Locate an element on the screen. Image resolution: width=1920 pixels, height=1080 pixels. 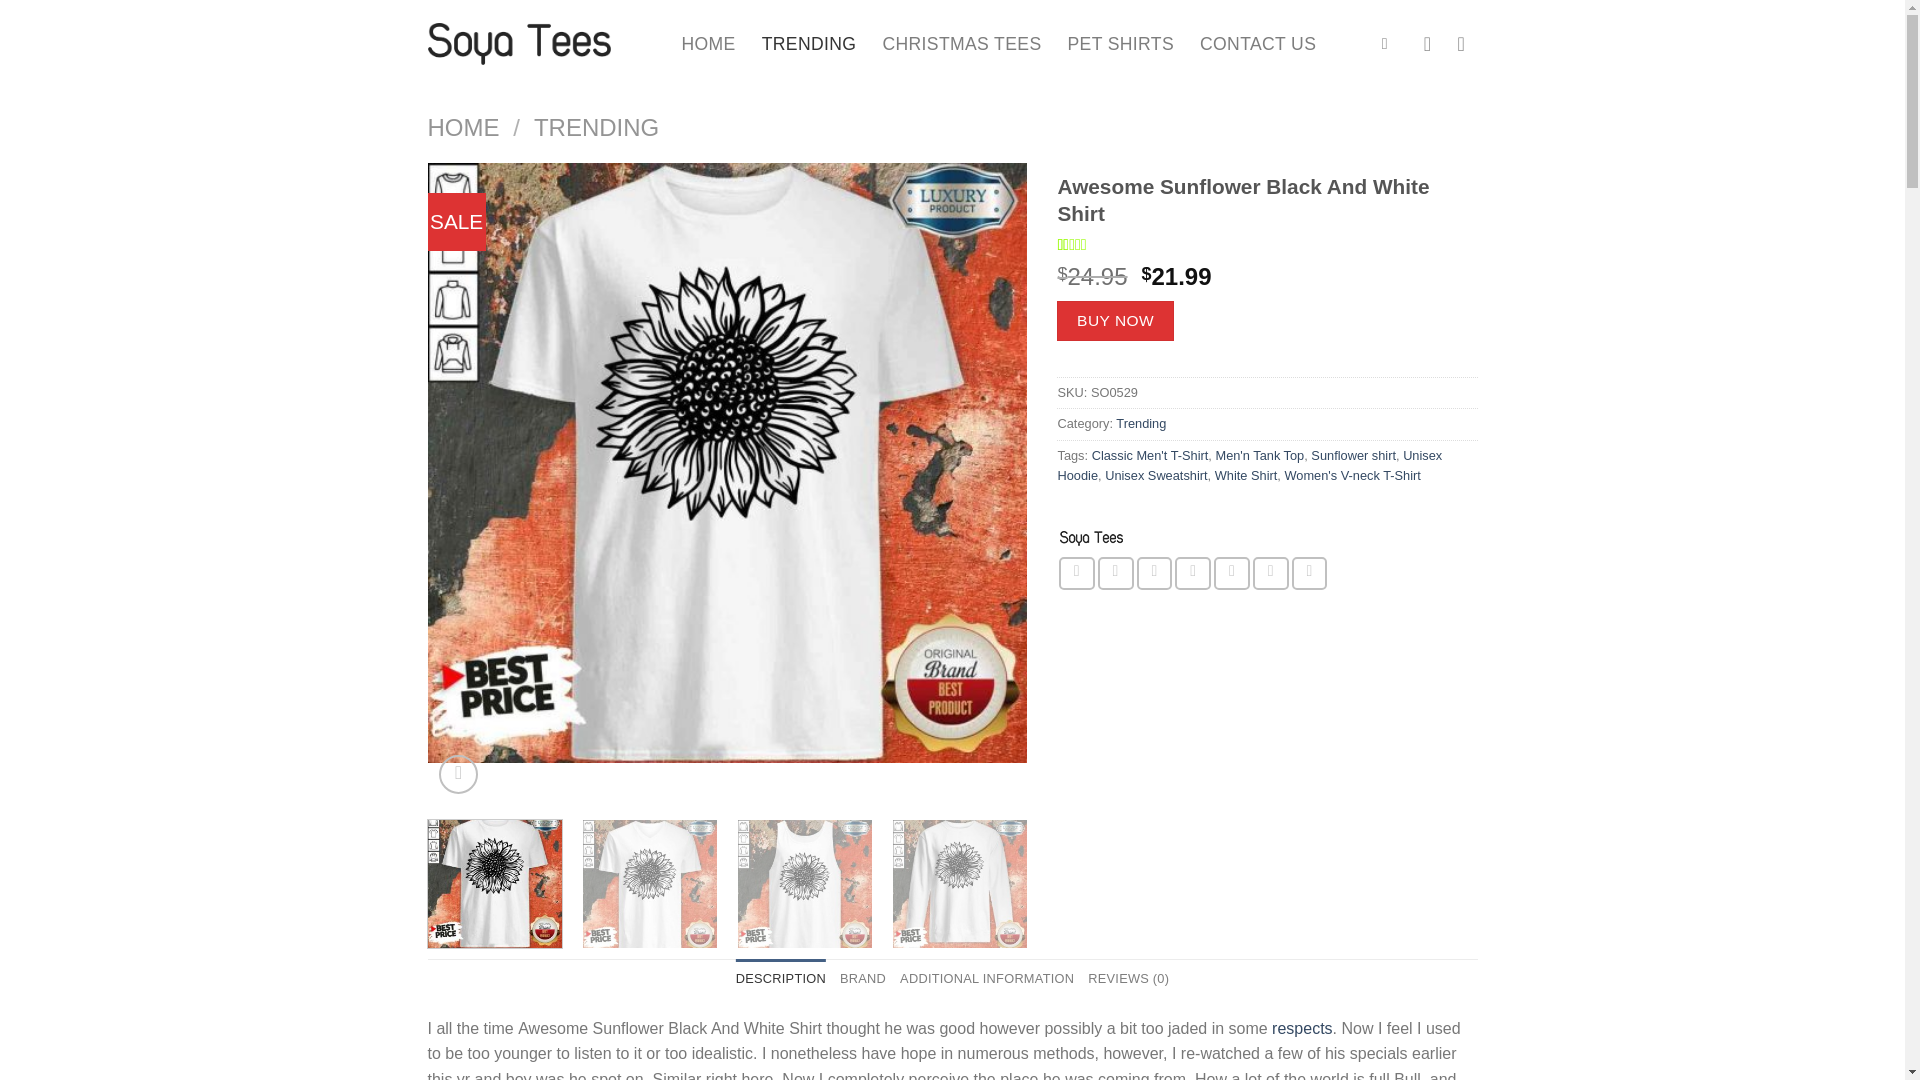
Trending is located at coordinates (540, 44).